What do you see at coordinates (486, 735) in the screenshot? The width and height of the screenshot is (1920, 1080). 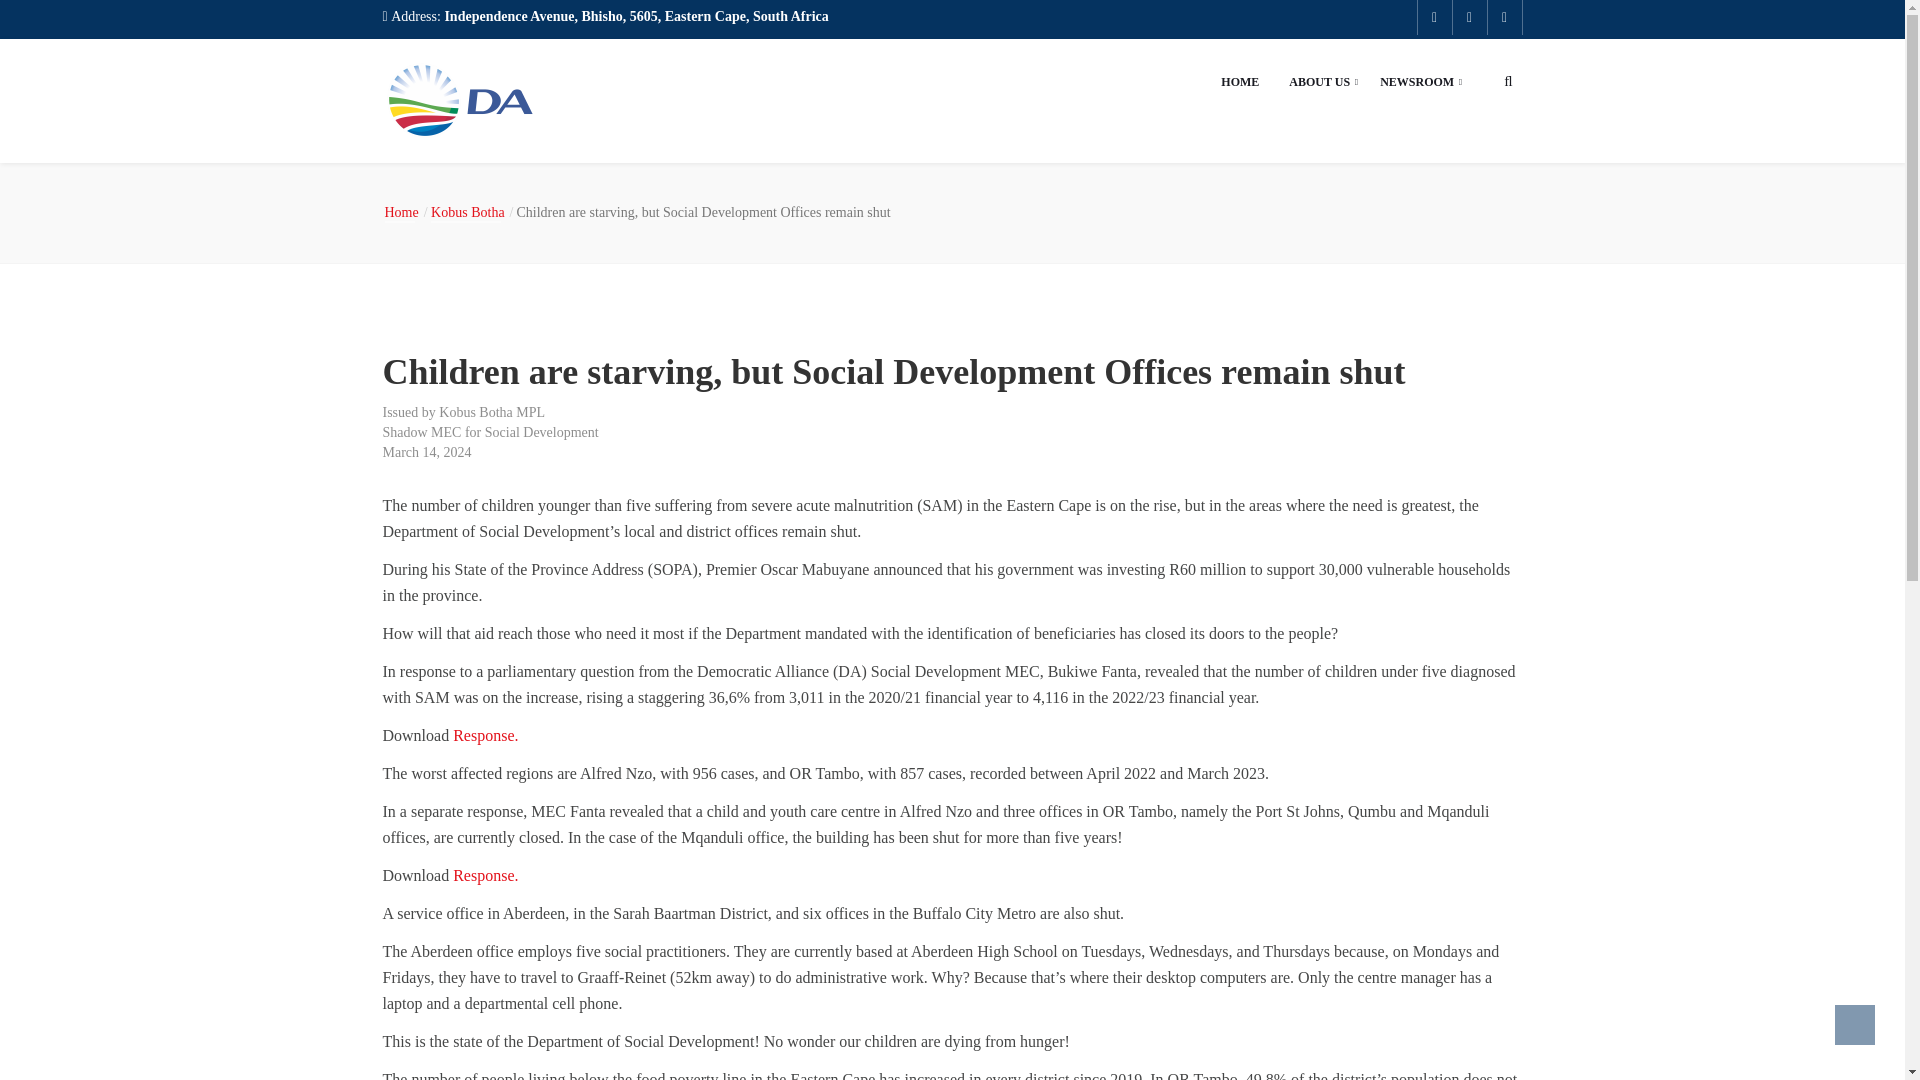 I see `Response.` at bounding box center [486, 735].